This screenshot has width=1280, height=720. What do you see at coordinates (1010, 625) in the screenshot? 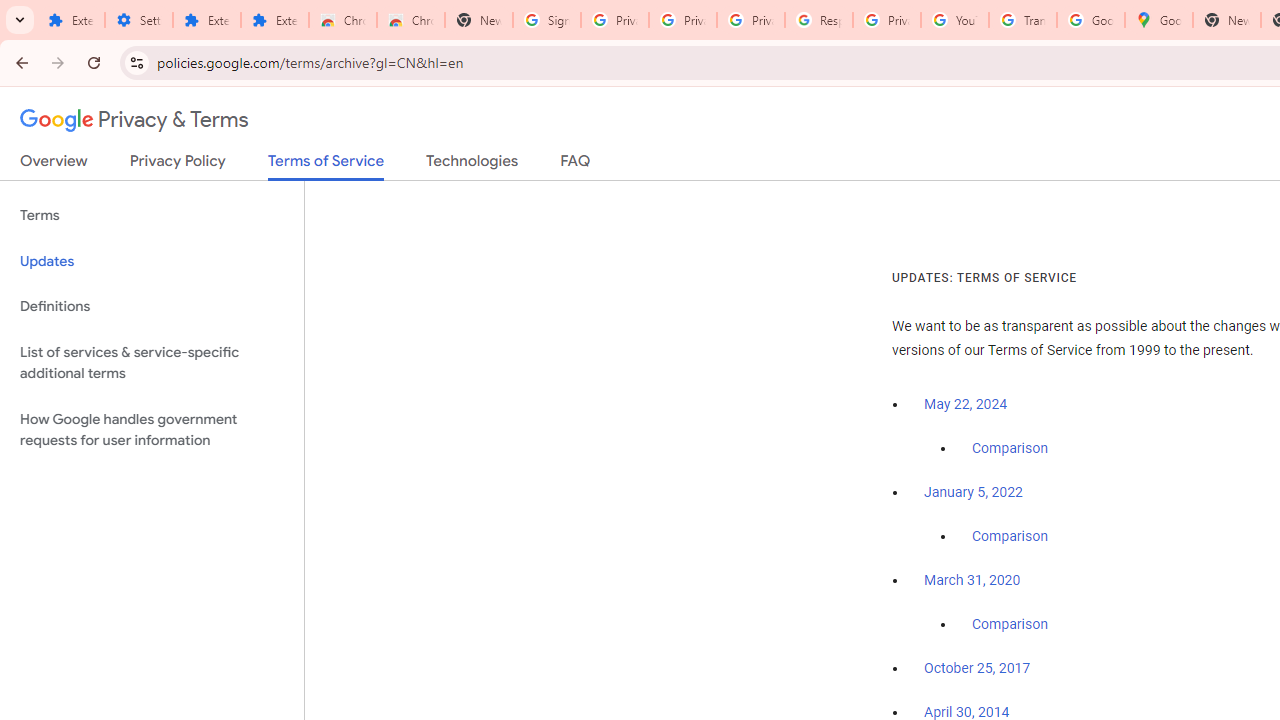
I see `Comparison` at bounding box center [1010, 625].